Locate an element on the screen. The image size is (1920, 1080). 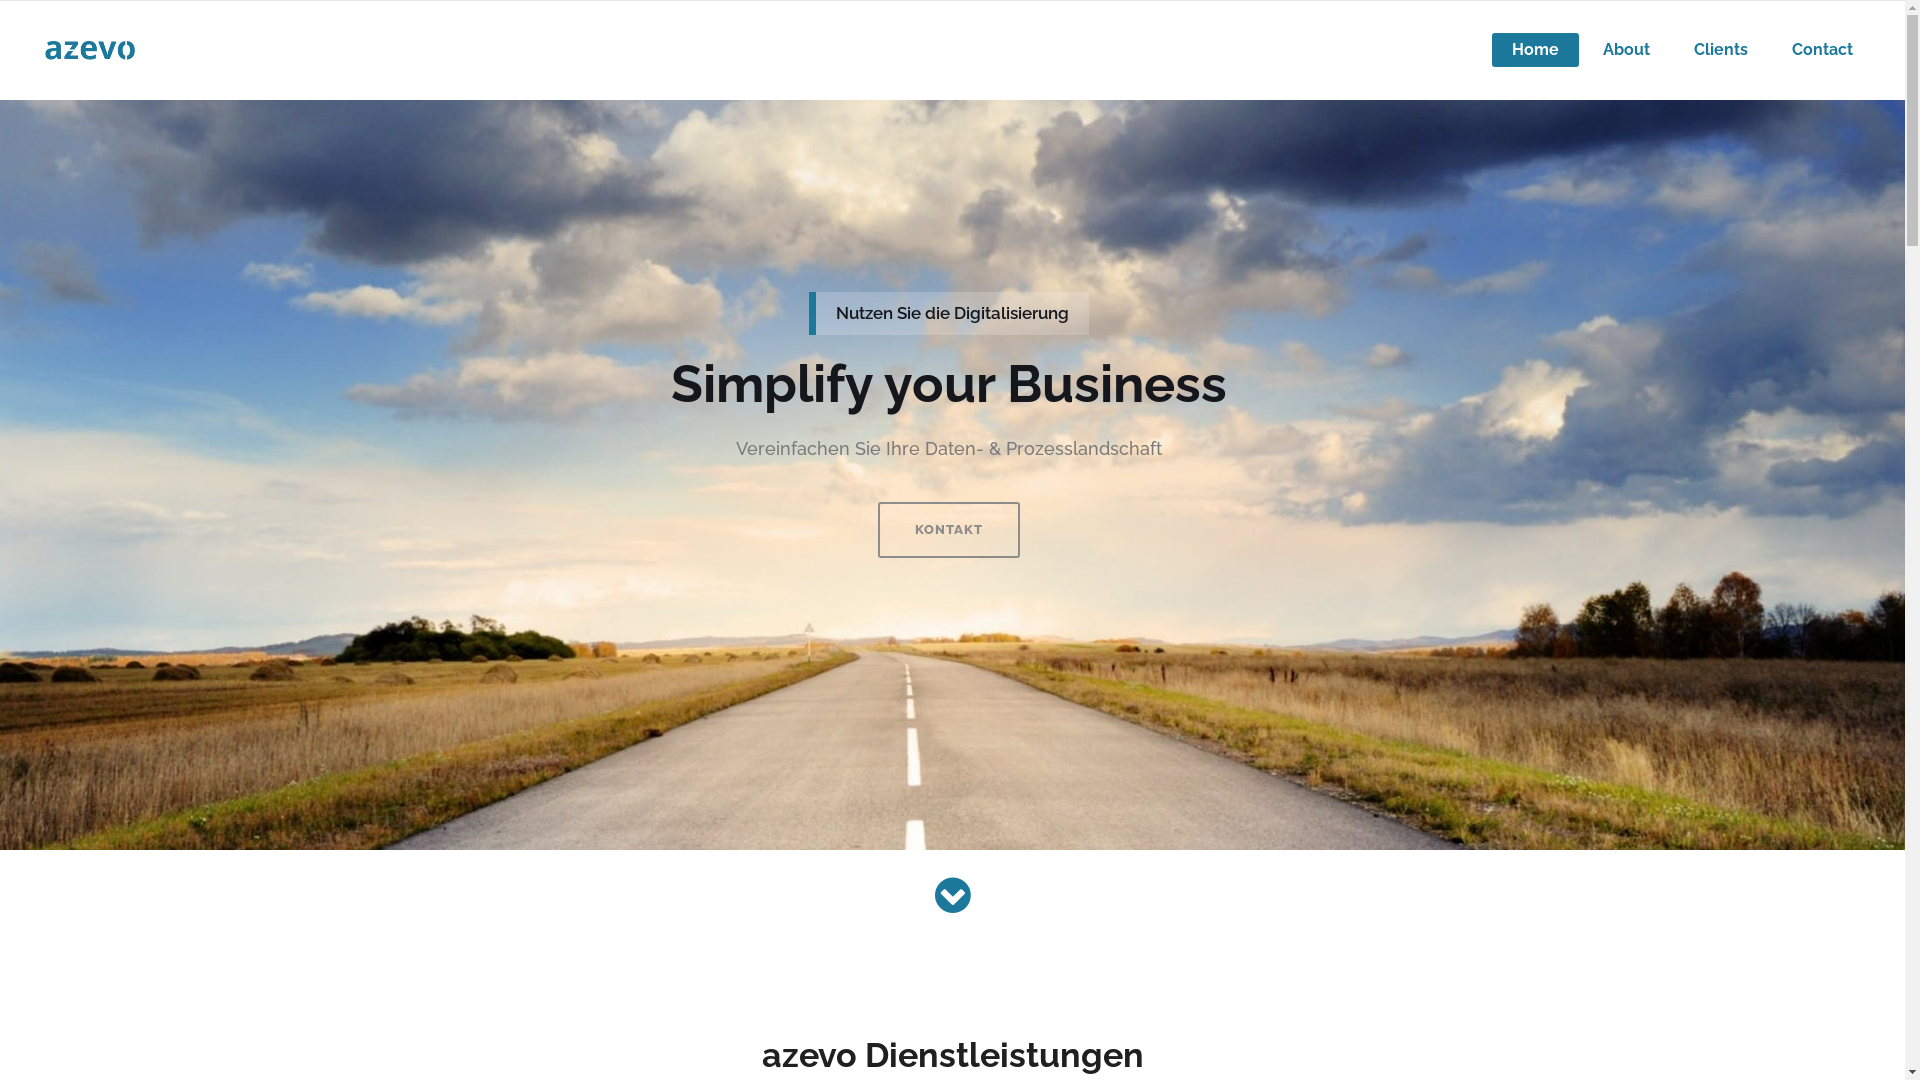
Contact is located at coordinates (1822, 50).